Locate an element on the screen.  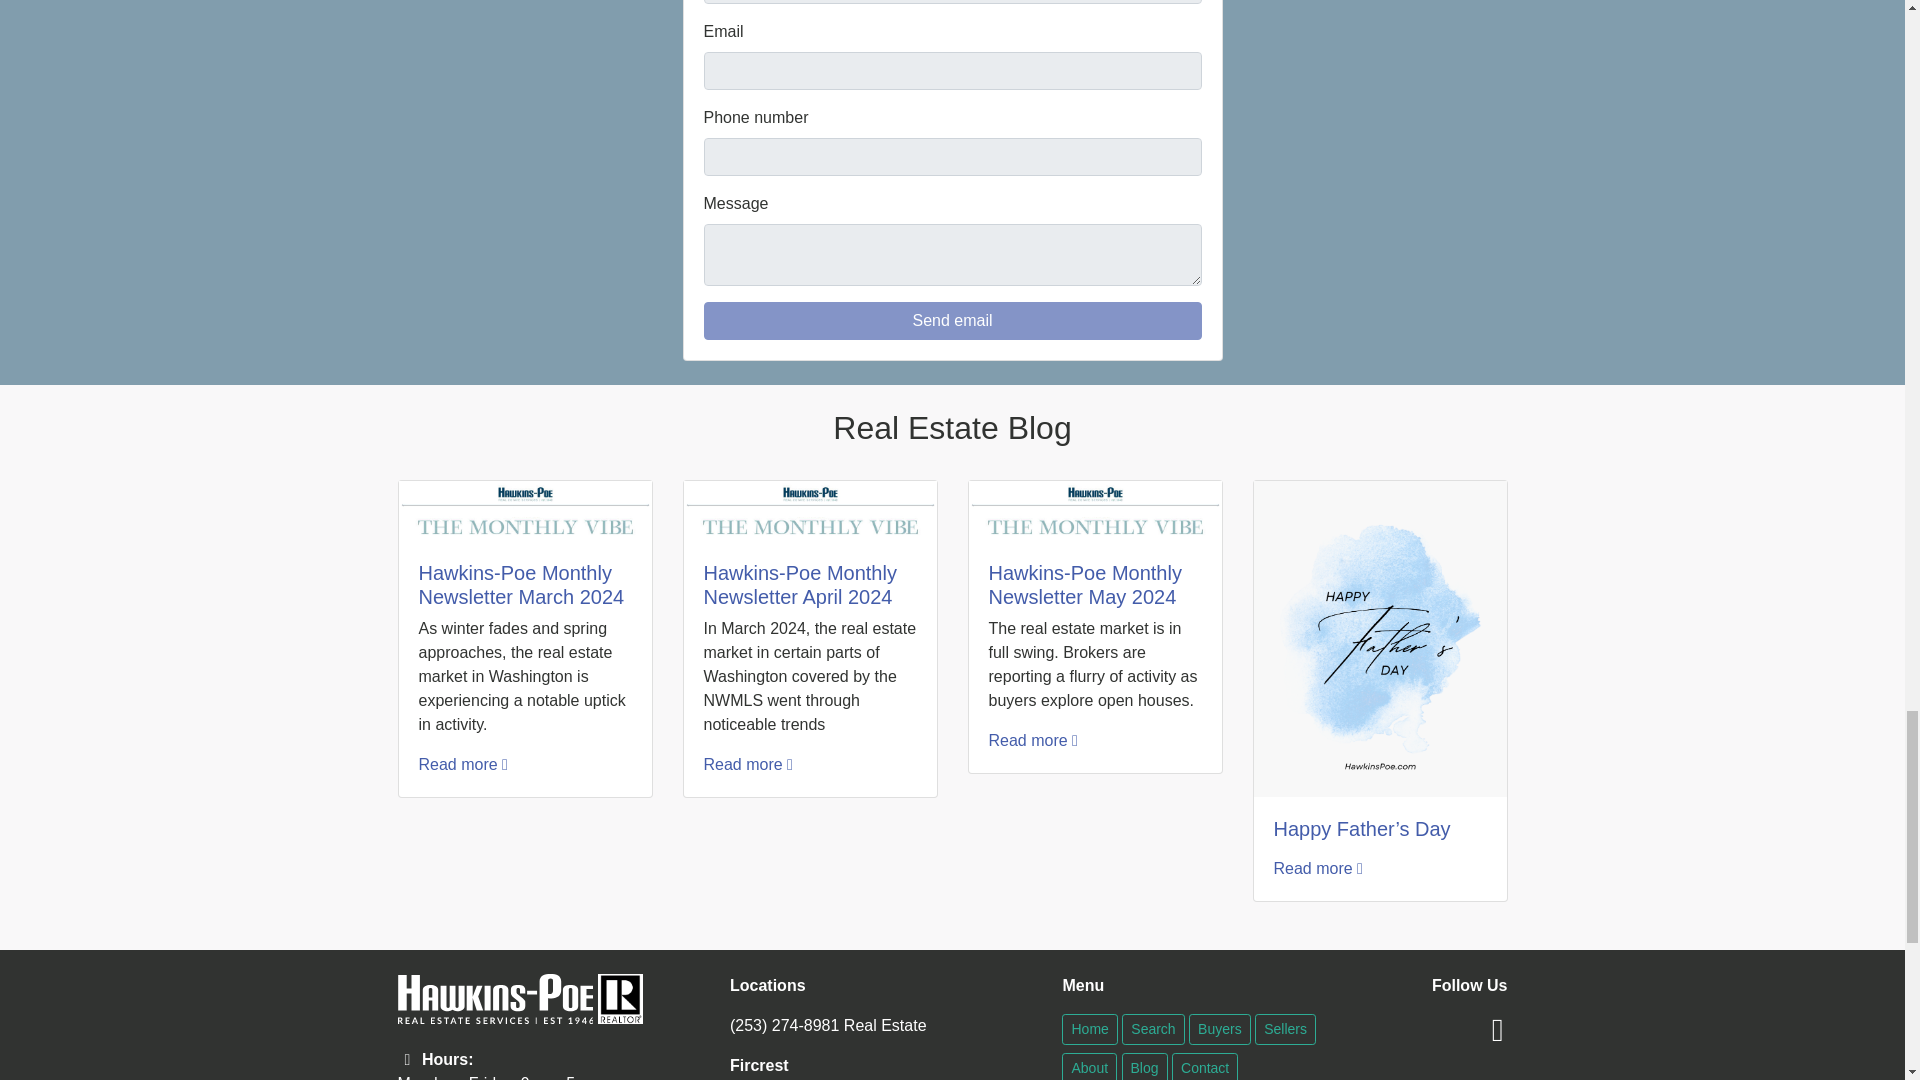
Home is located at coordinates (1089, 1030).